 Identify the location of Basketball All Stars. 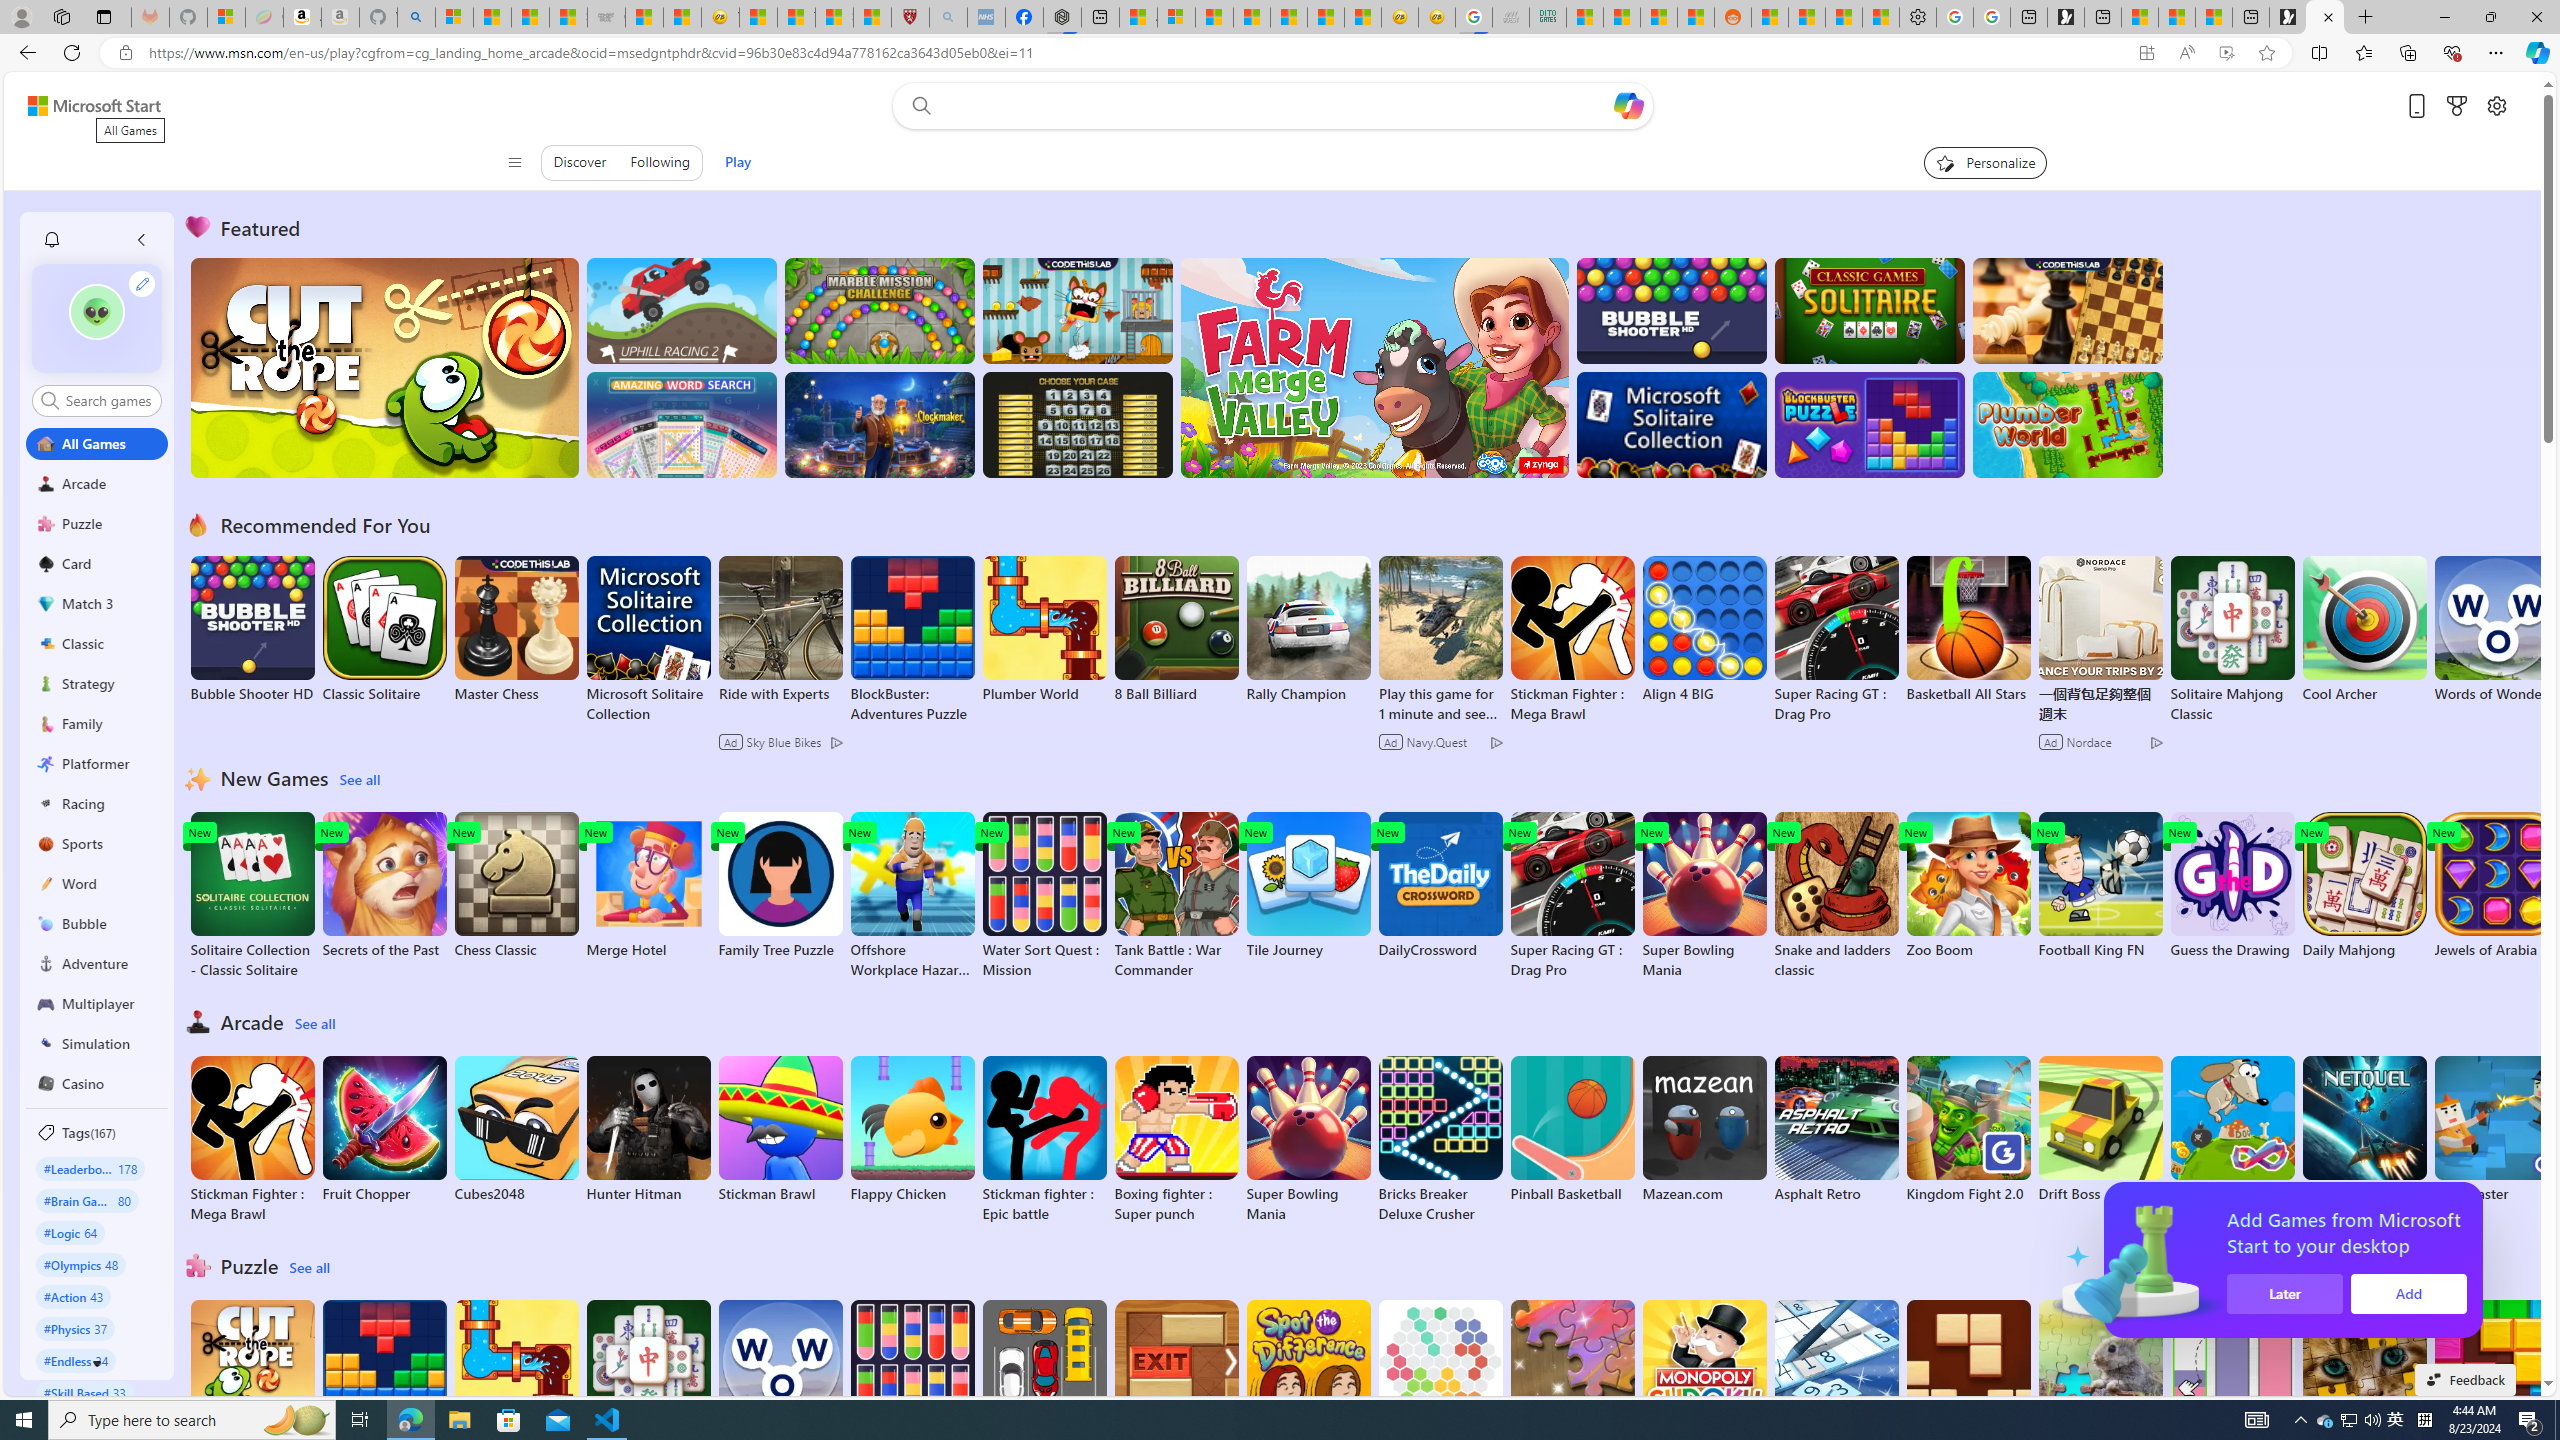
(1968, 630).